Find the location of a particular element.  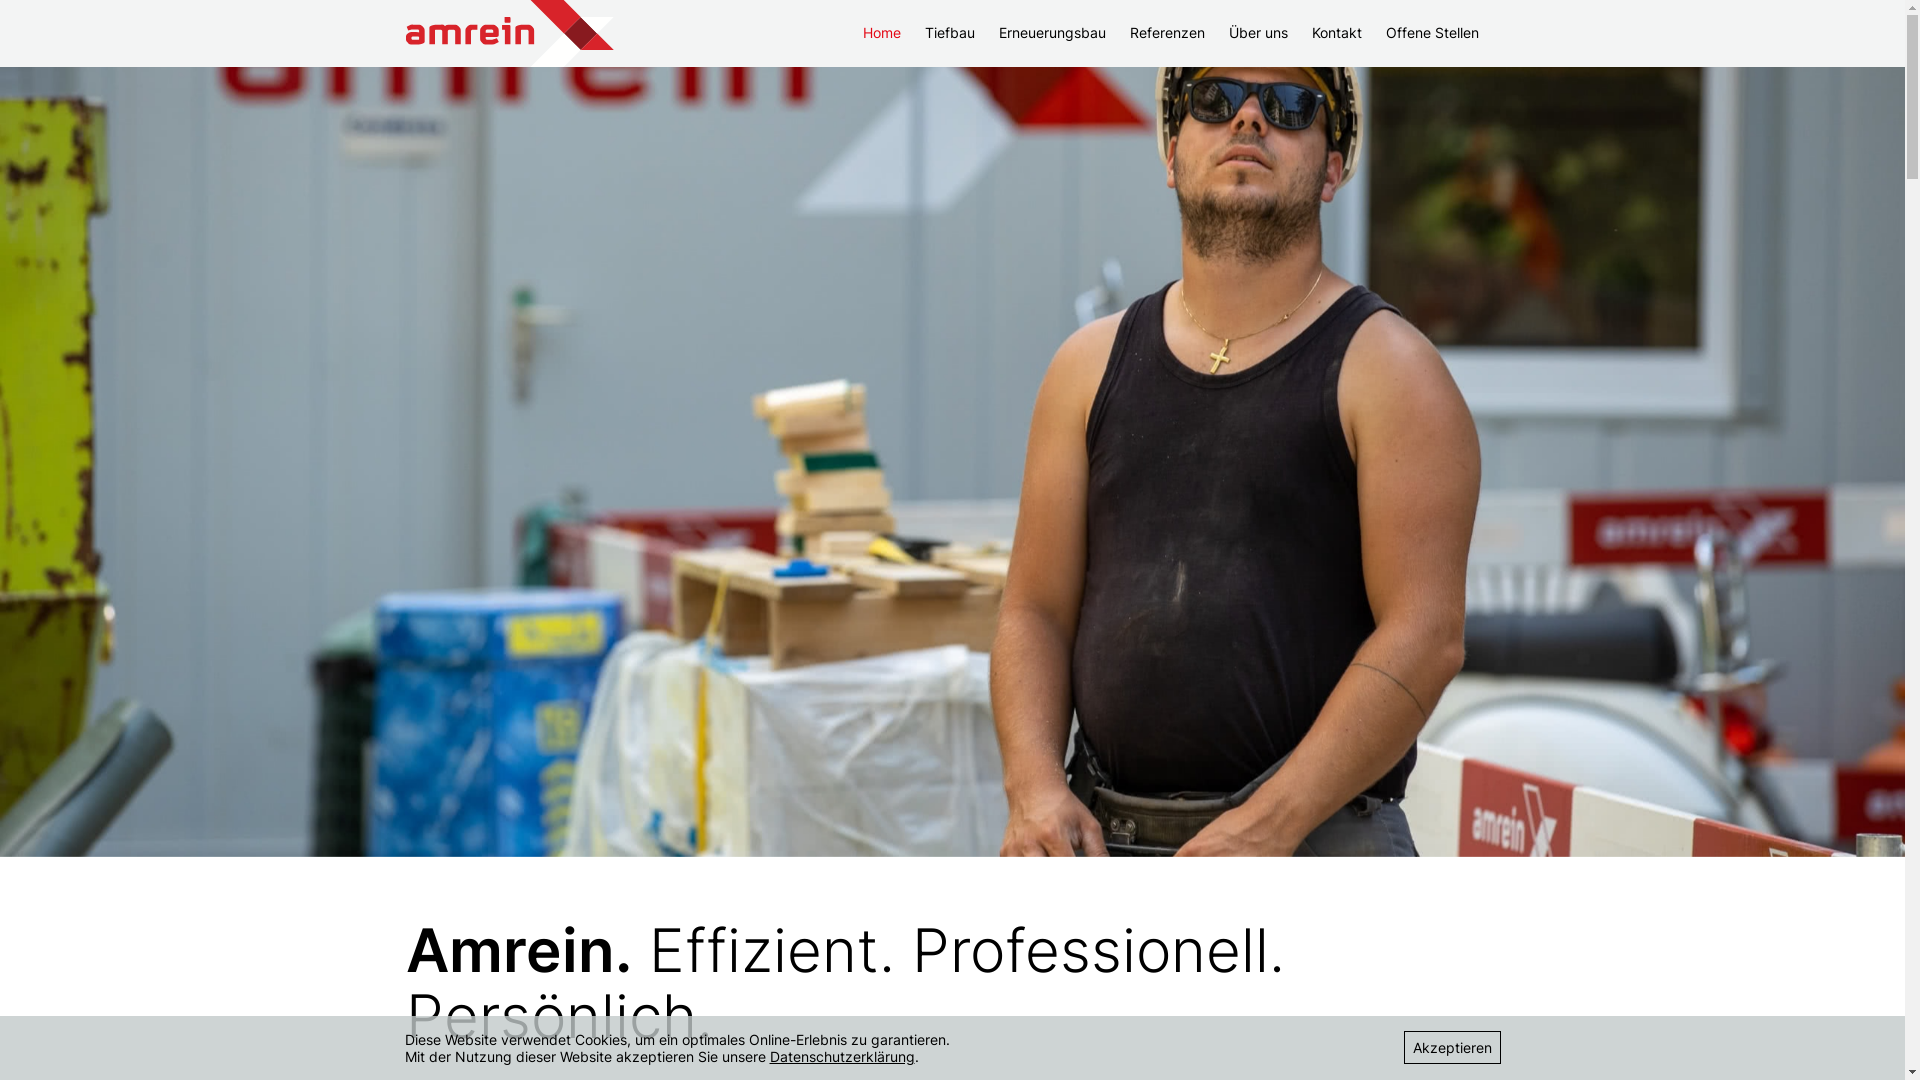

Akzeptieren is located at coordinates (1452, 1048).